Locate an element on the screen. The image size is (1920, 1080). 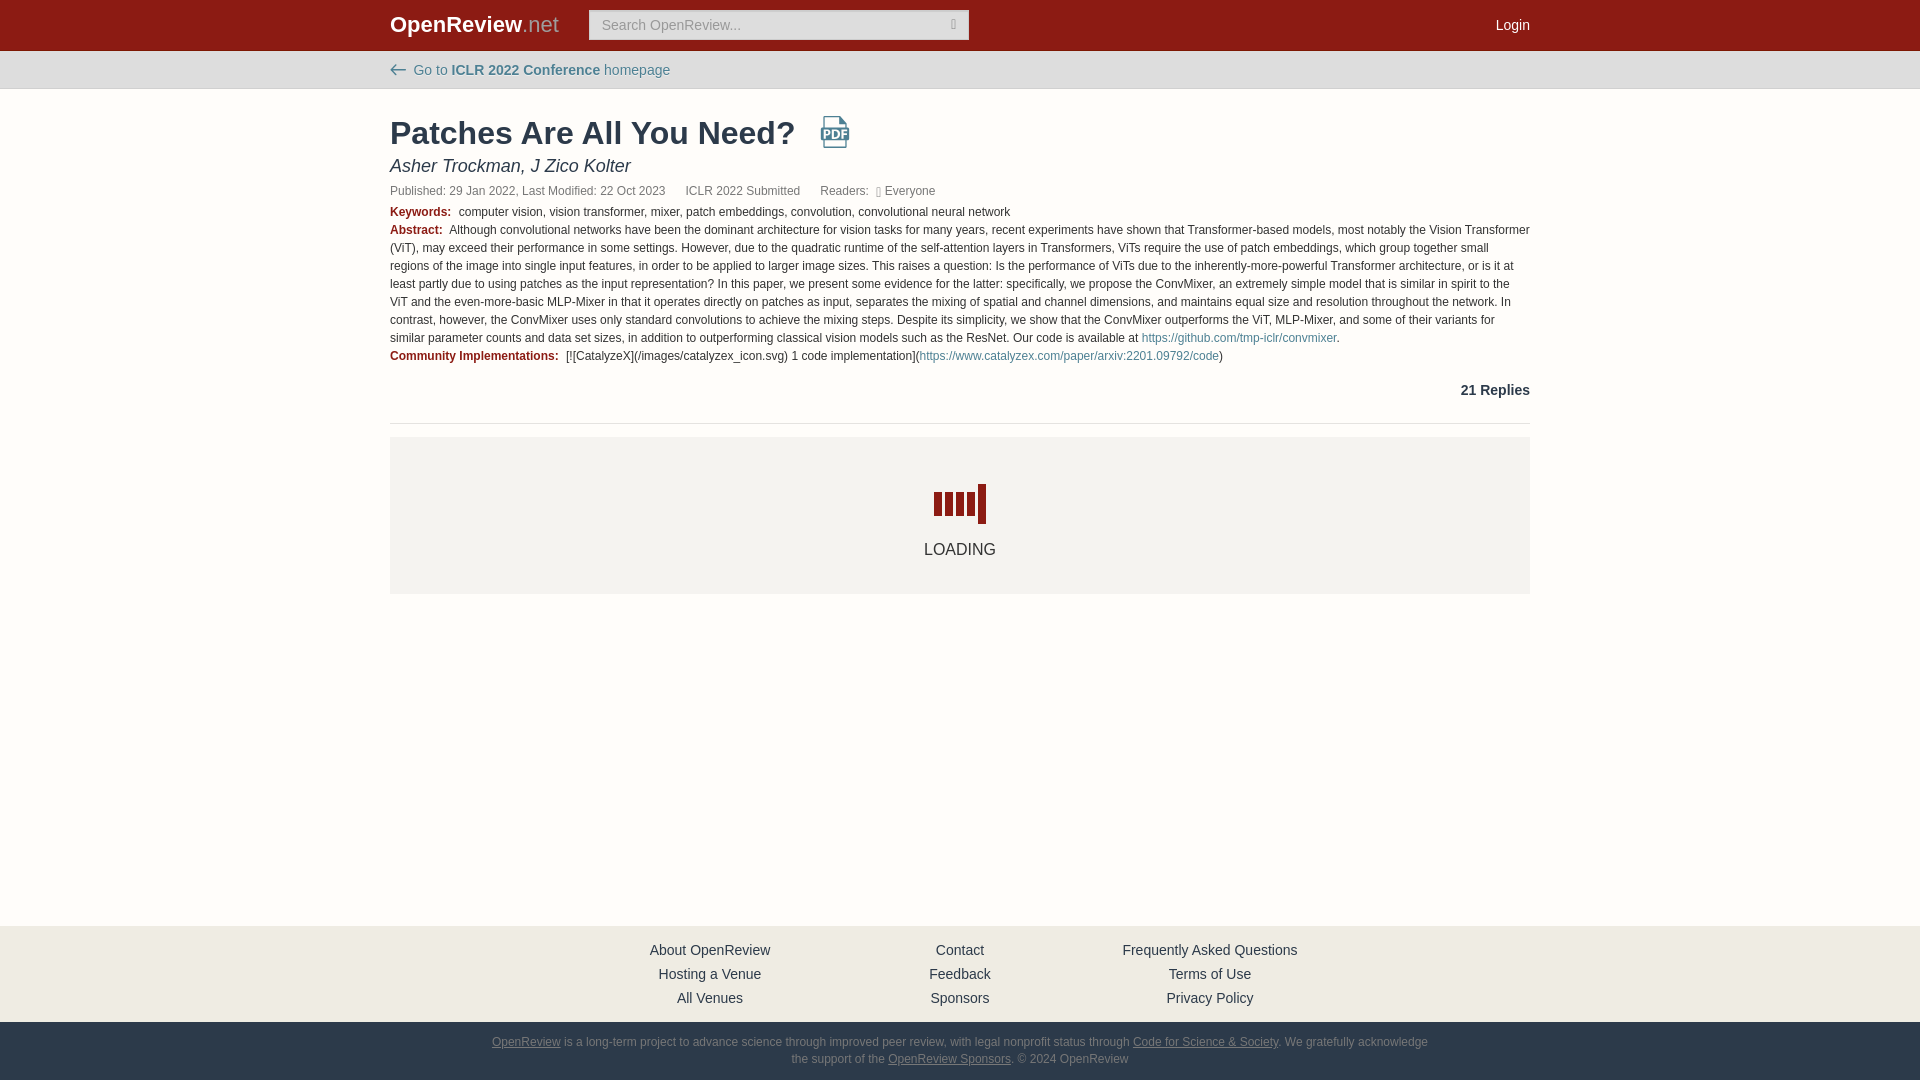
OpenReview Sponsors is located at coordinates (949, 1058).